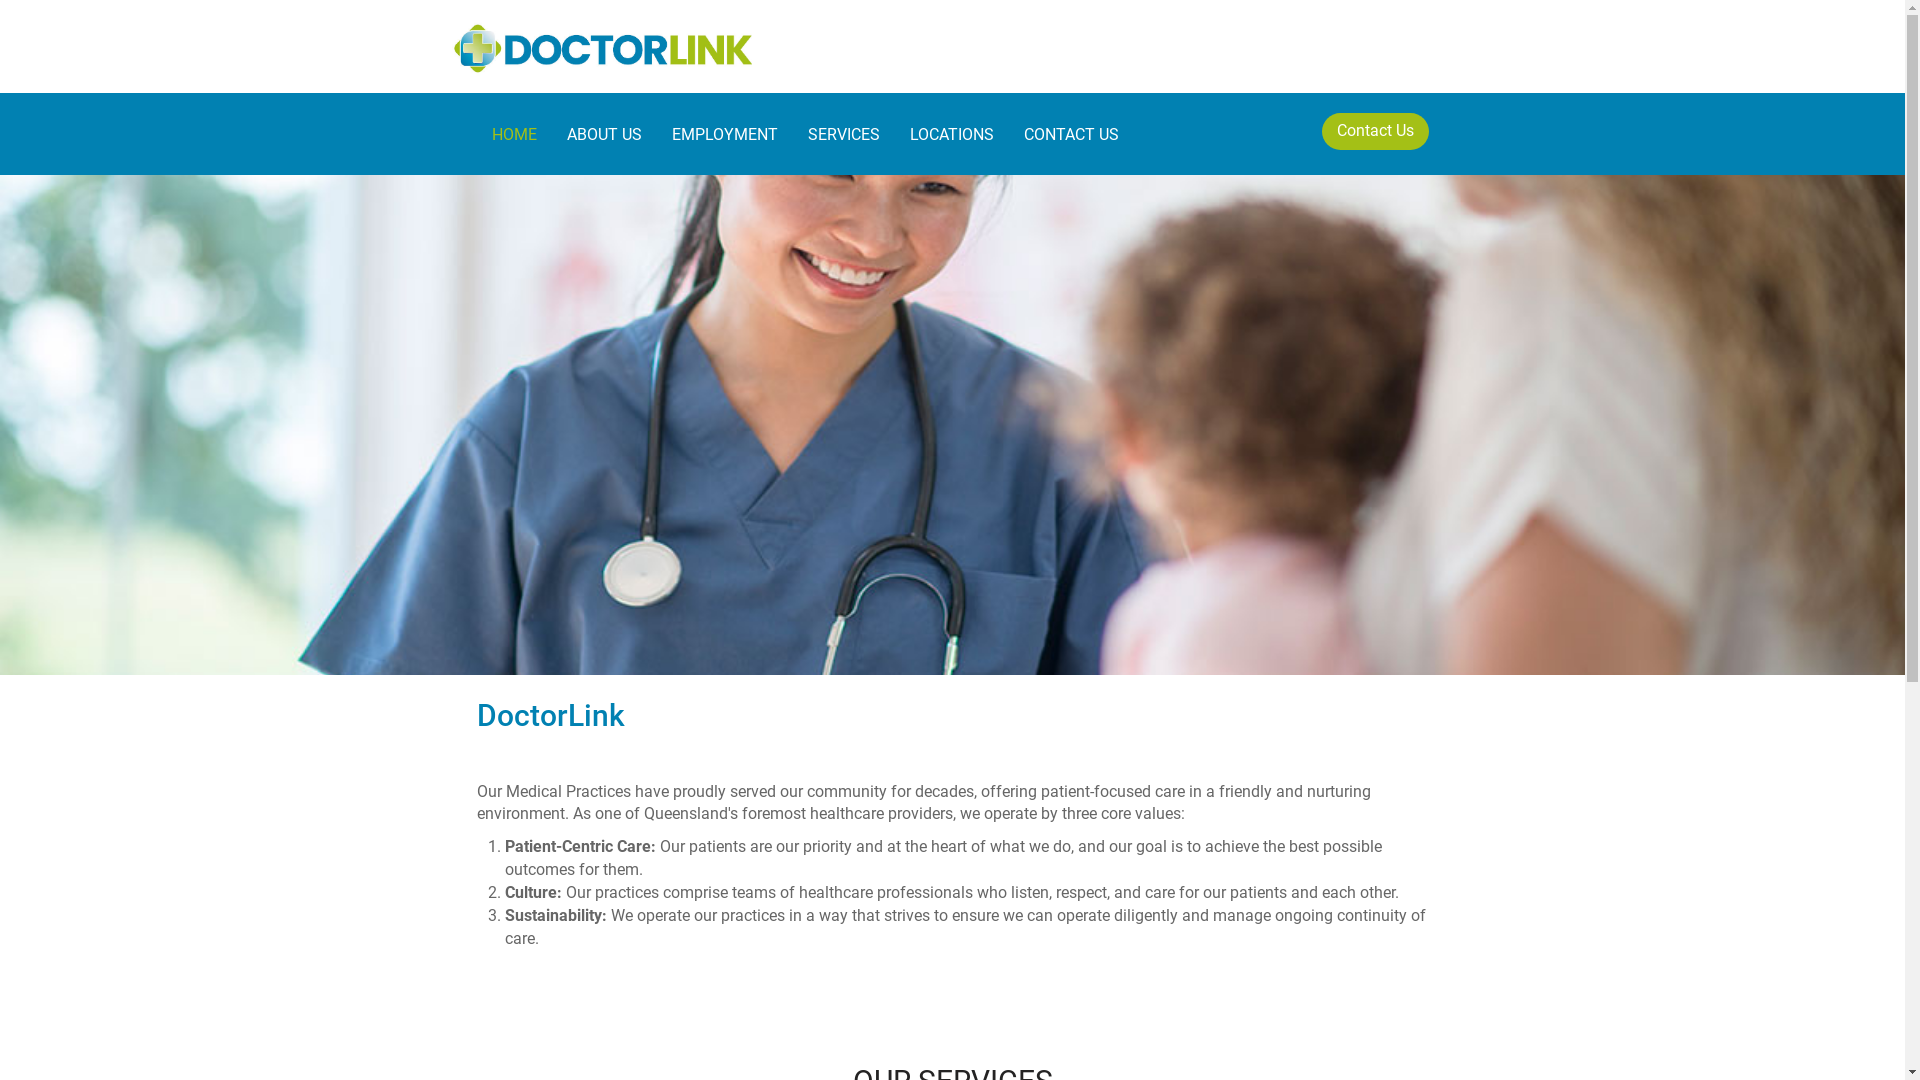 The width and height of the screenshot is (1920, 1080). I want to click on HOME, so click(514, 134).